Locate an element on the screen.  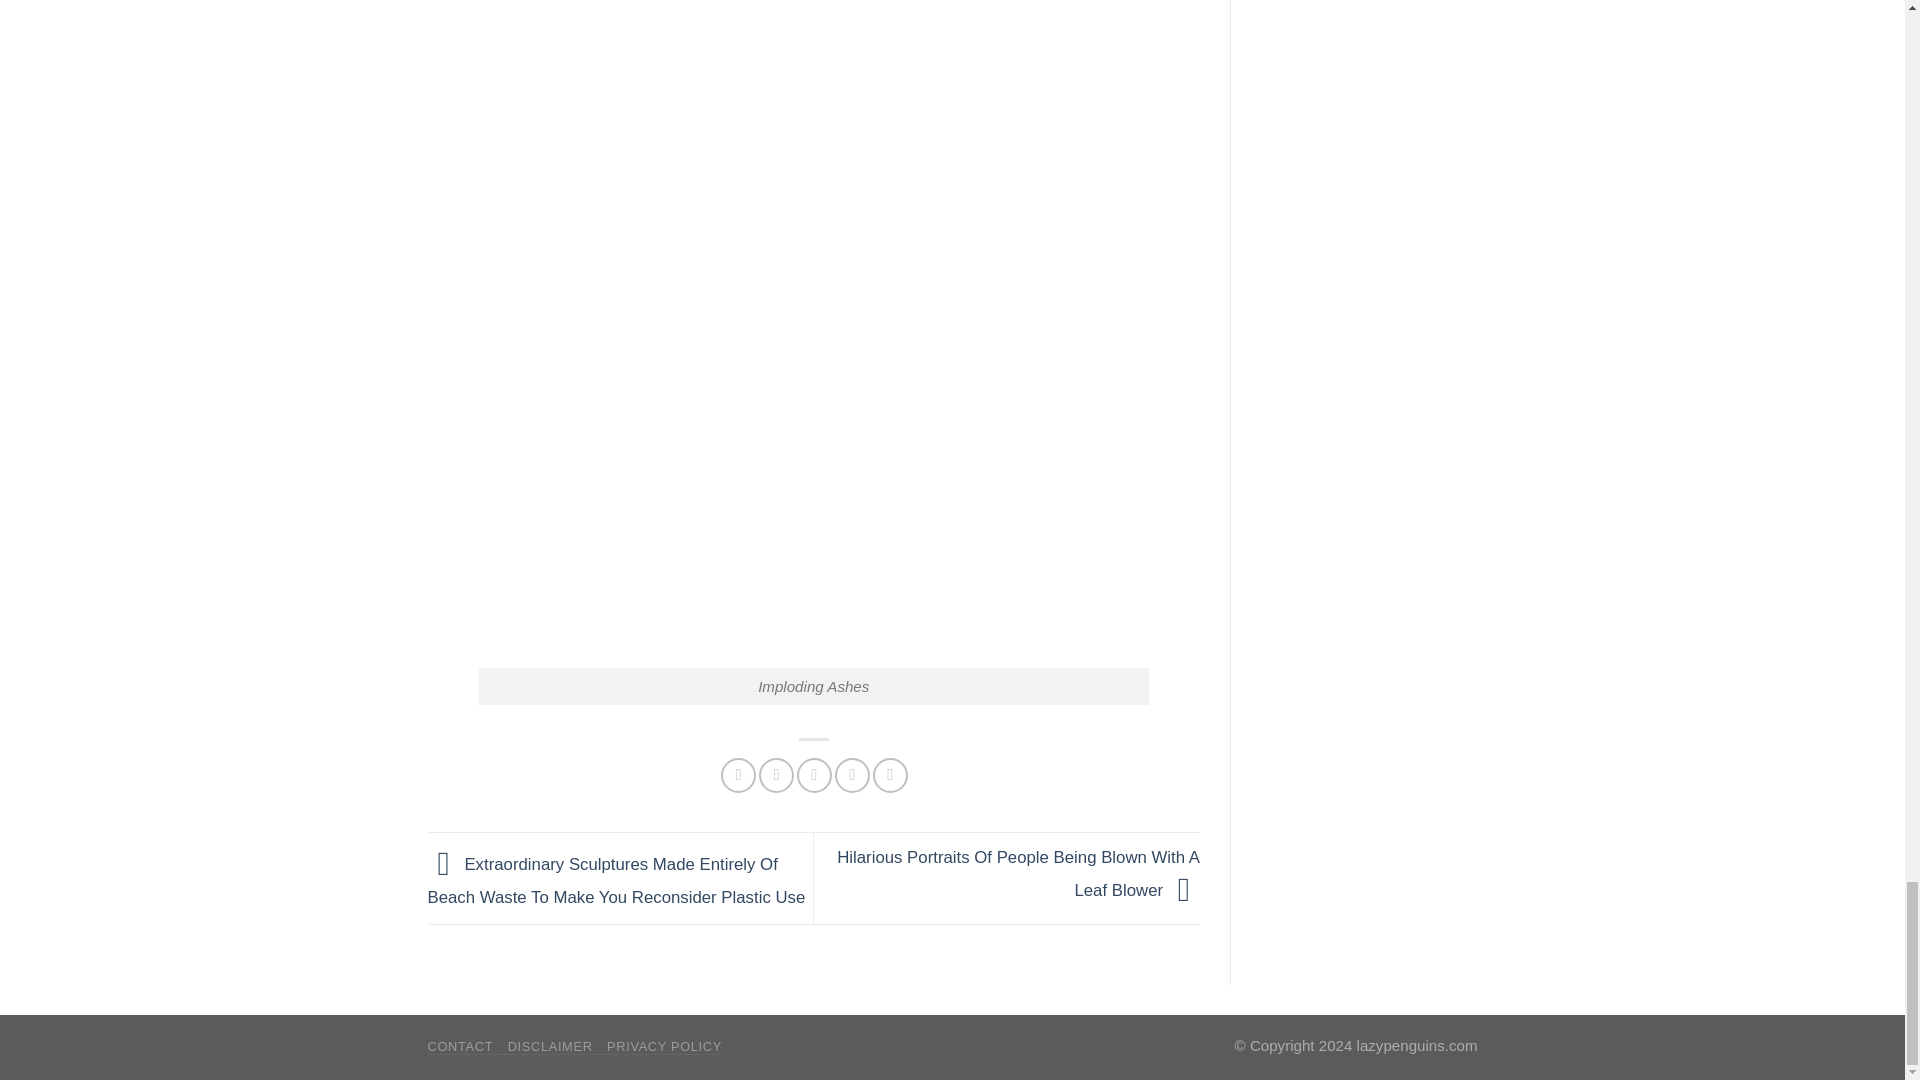
Share on LinkedIn is located at coordinates (890, 775).